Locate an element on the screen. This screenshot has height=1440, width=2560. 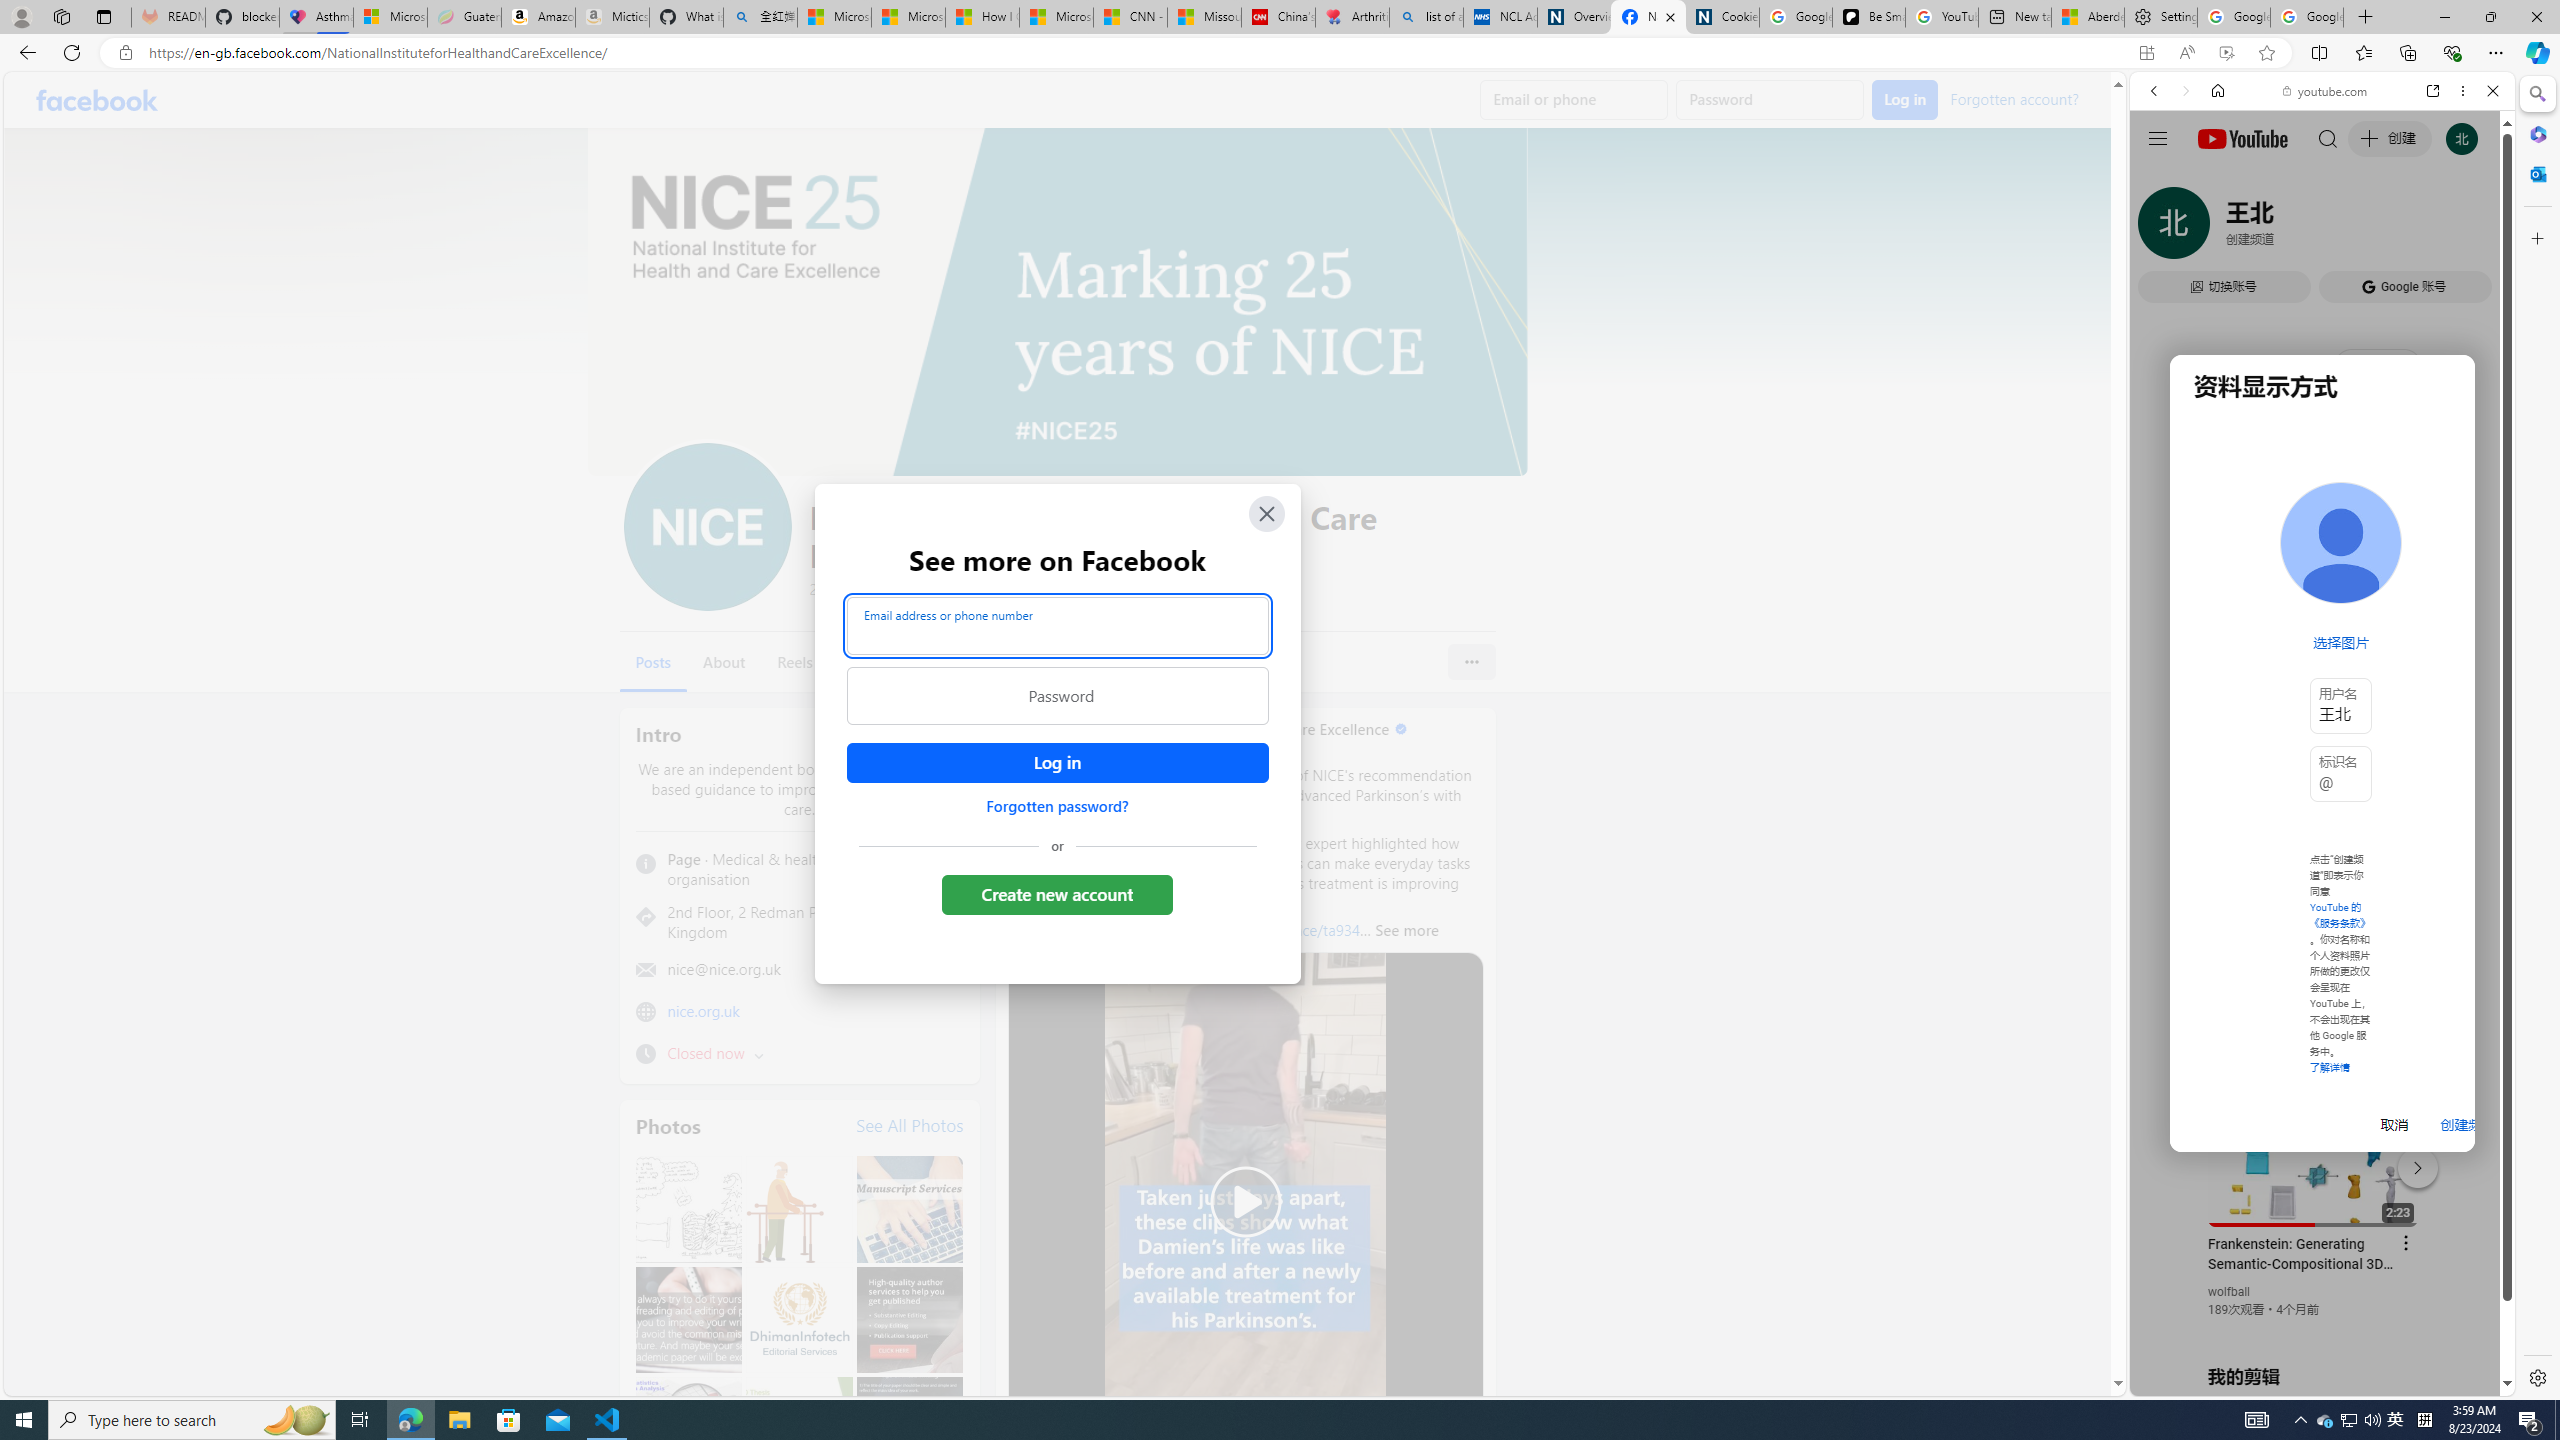
Forgotten password? is located at coordinates (1056, 806).